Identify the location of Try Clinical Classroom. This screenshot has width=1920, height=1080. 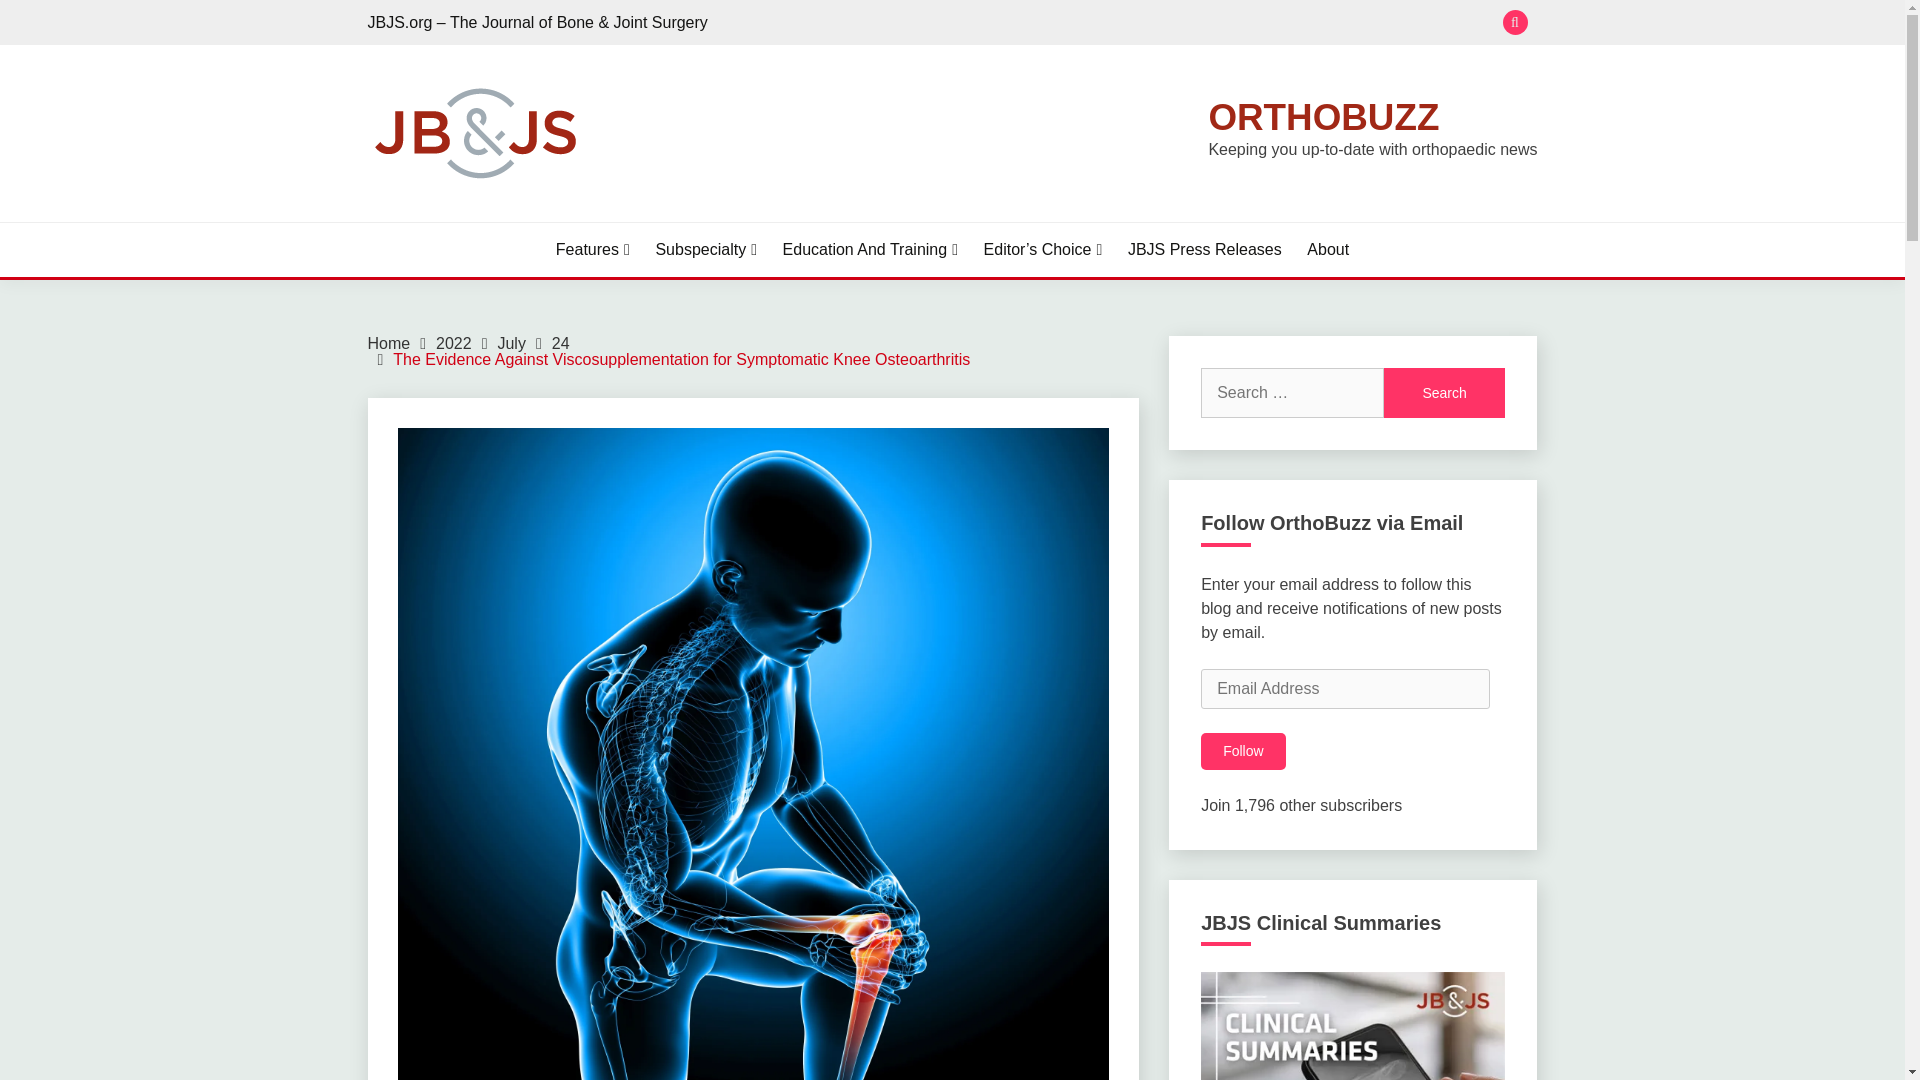
(1353, 1026).